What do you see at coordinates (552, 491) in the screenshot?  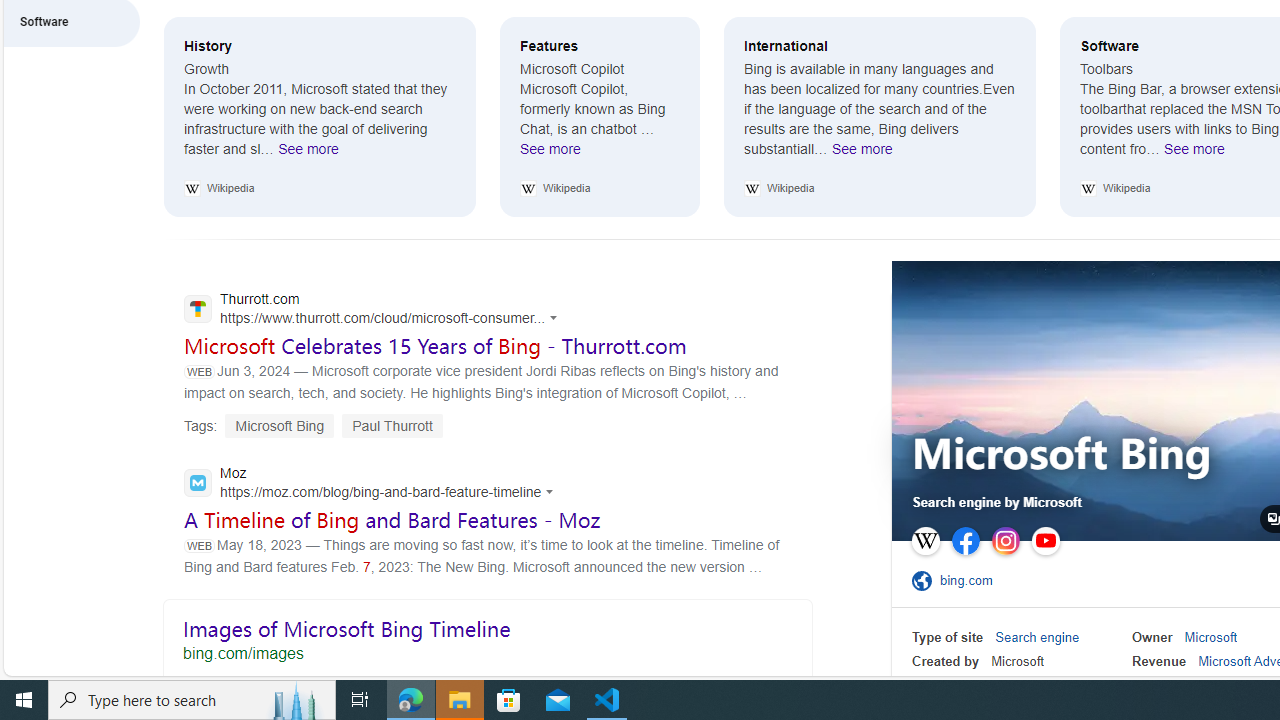 I see `Actions for this site` at bounding box center [552, 491].